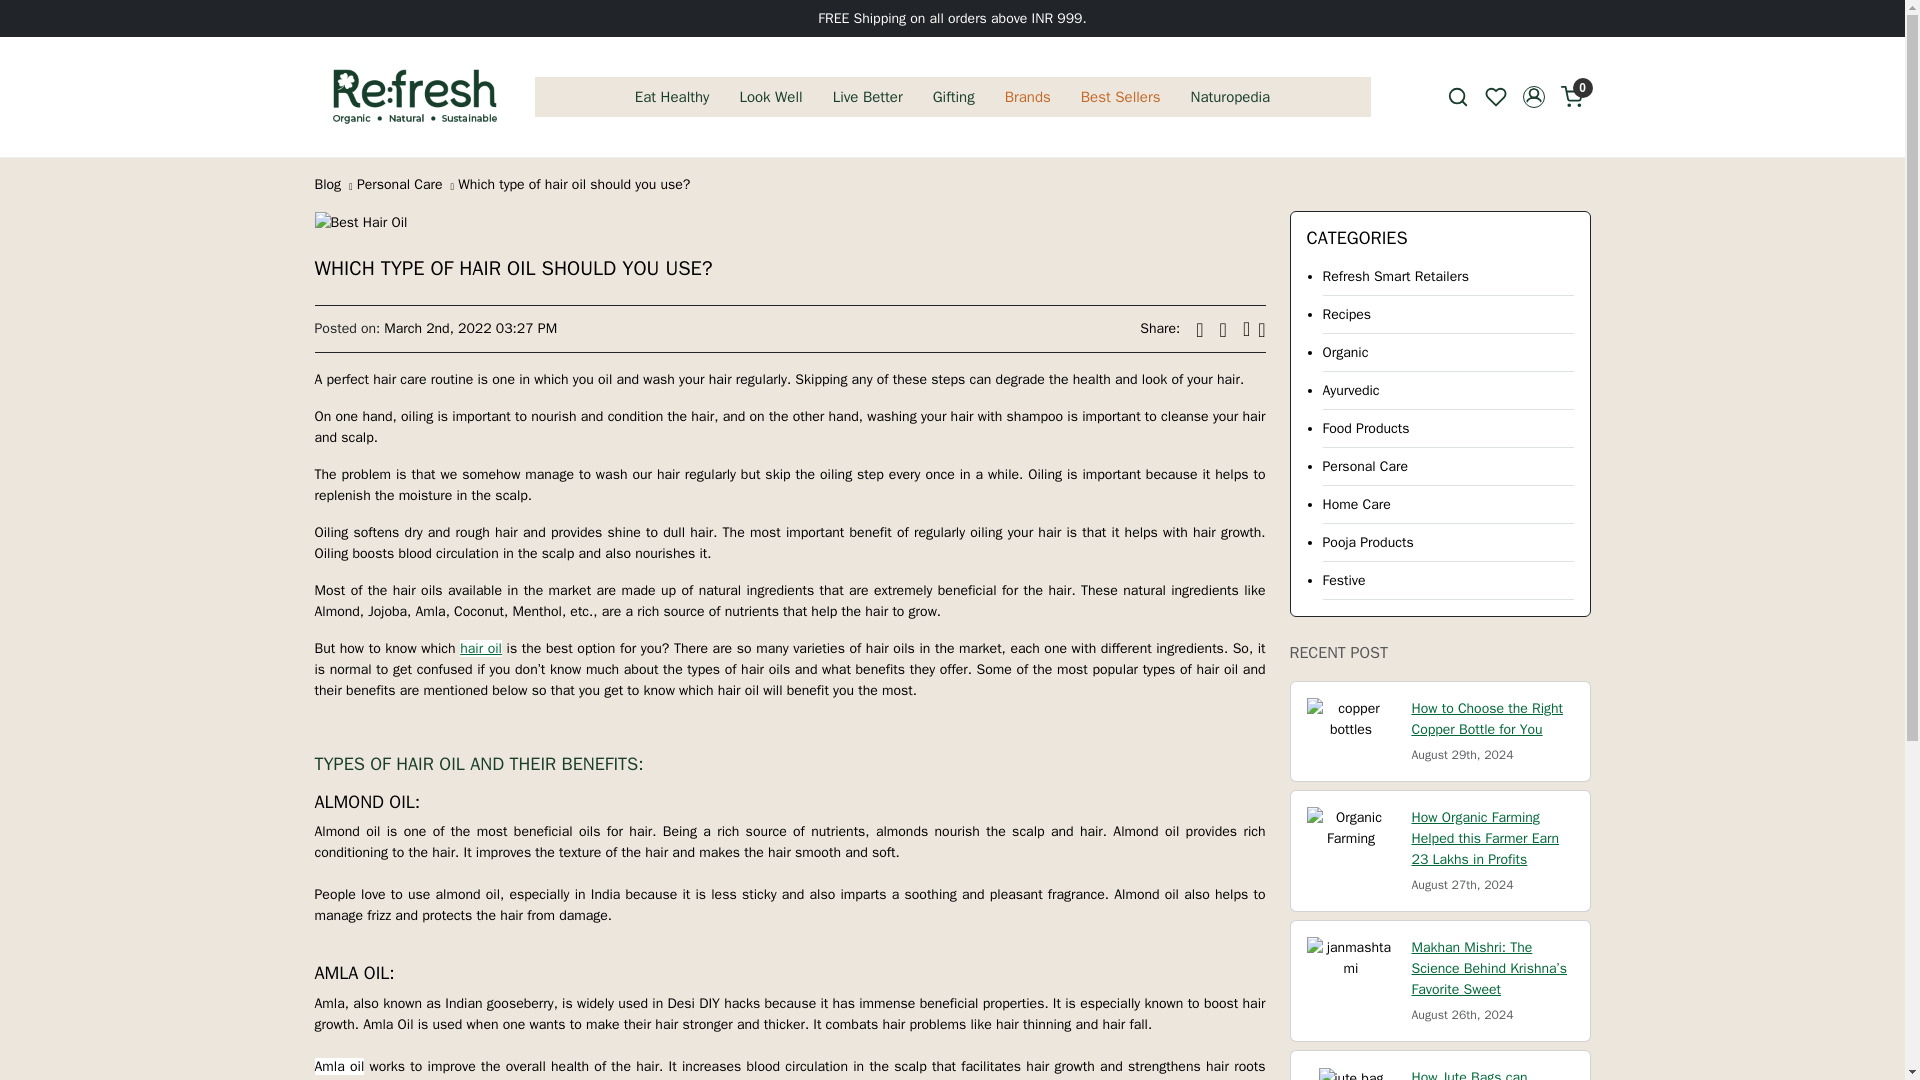 The image size is (1920, 1080). I want to click on Look Well, so click(770, 96).